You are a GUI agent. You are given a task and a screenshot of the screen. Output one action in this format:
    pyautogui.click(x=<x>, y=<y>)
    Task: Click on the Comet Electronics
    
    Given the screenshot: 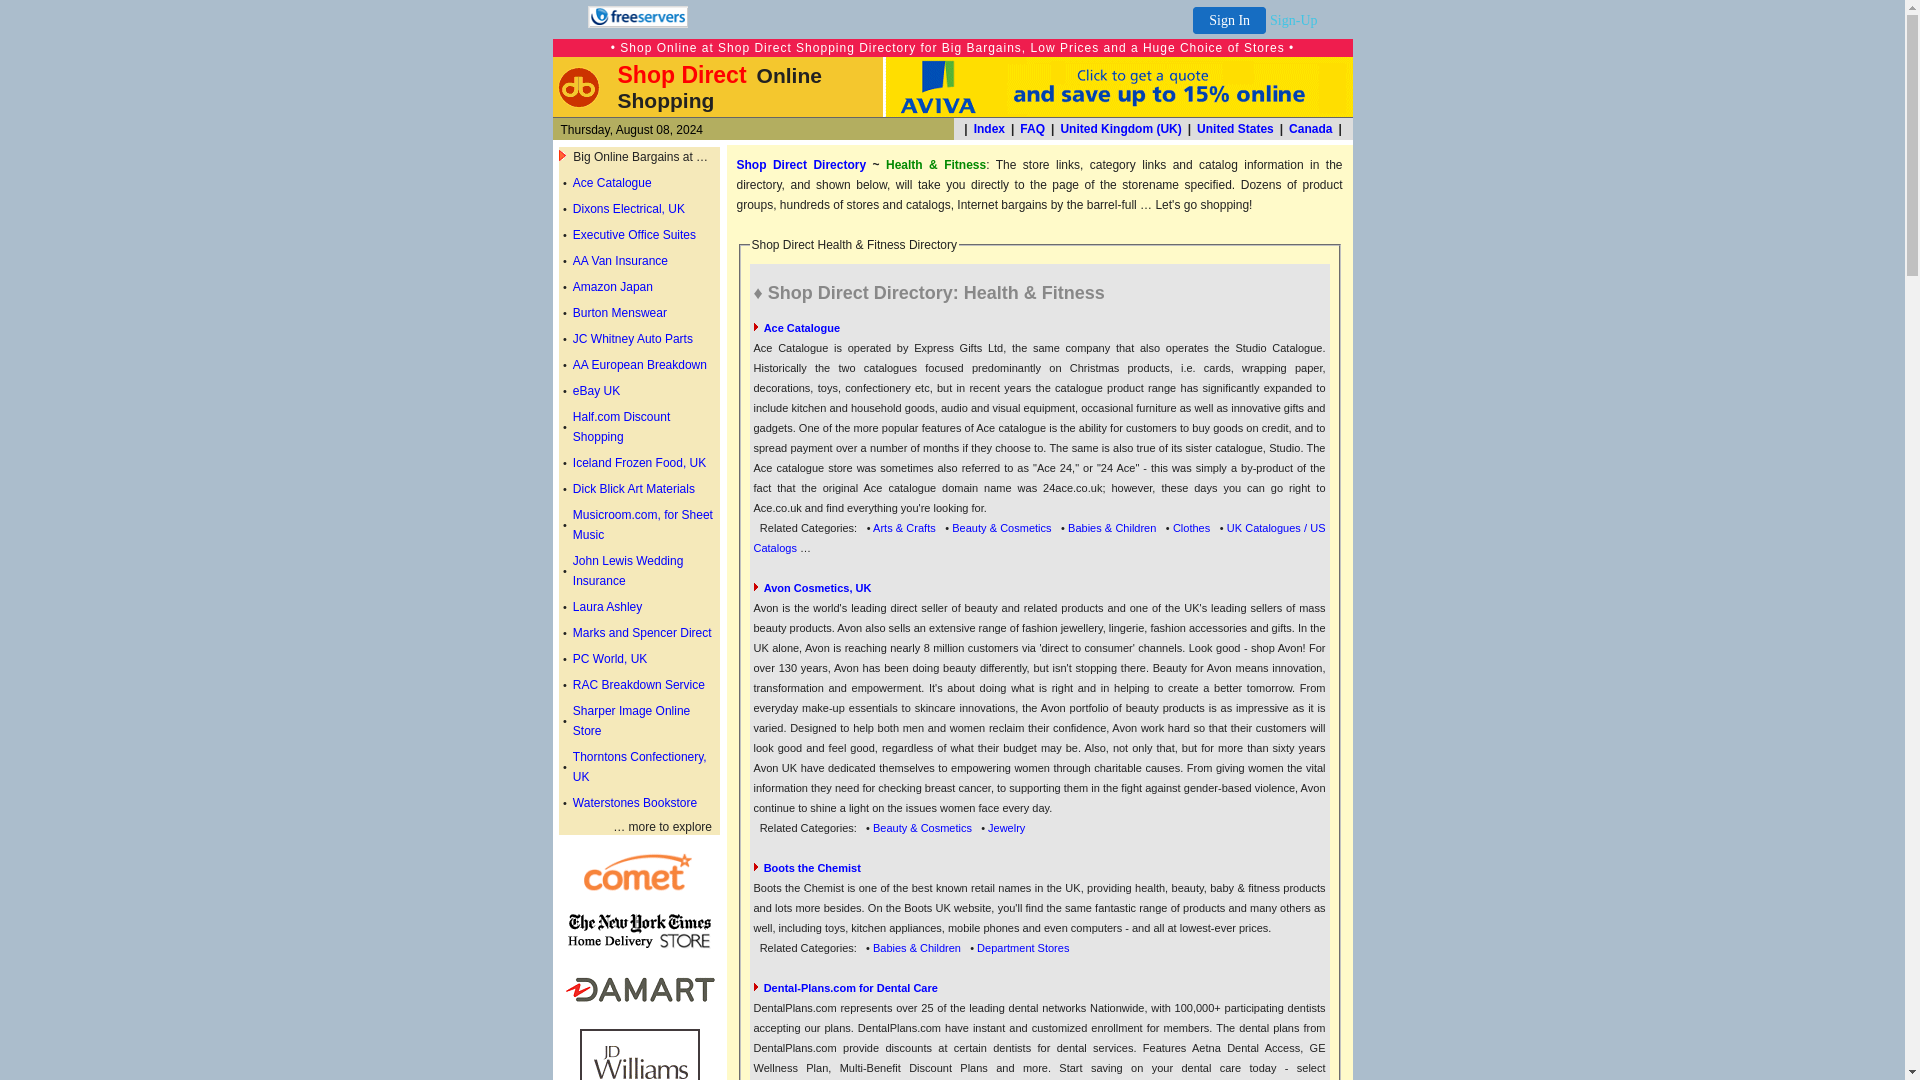 What is the action you would take?
    pyautogui.click(x=639, y=888)
    